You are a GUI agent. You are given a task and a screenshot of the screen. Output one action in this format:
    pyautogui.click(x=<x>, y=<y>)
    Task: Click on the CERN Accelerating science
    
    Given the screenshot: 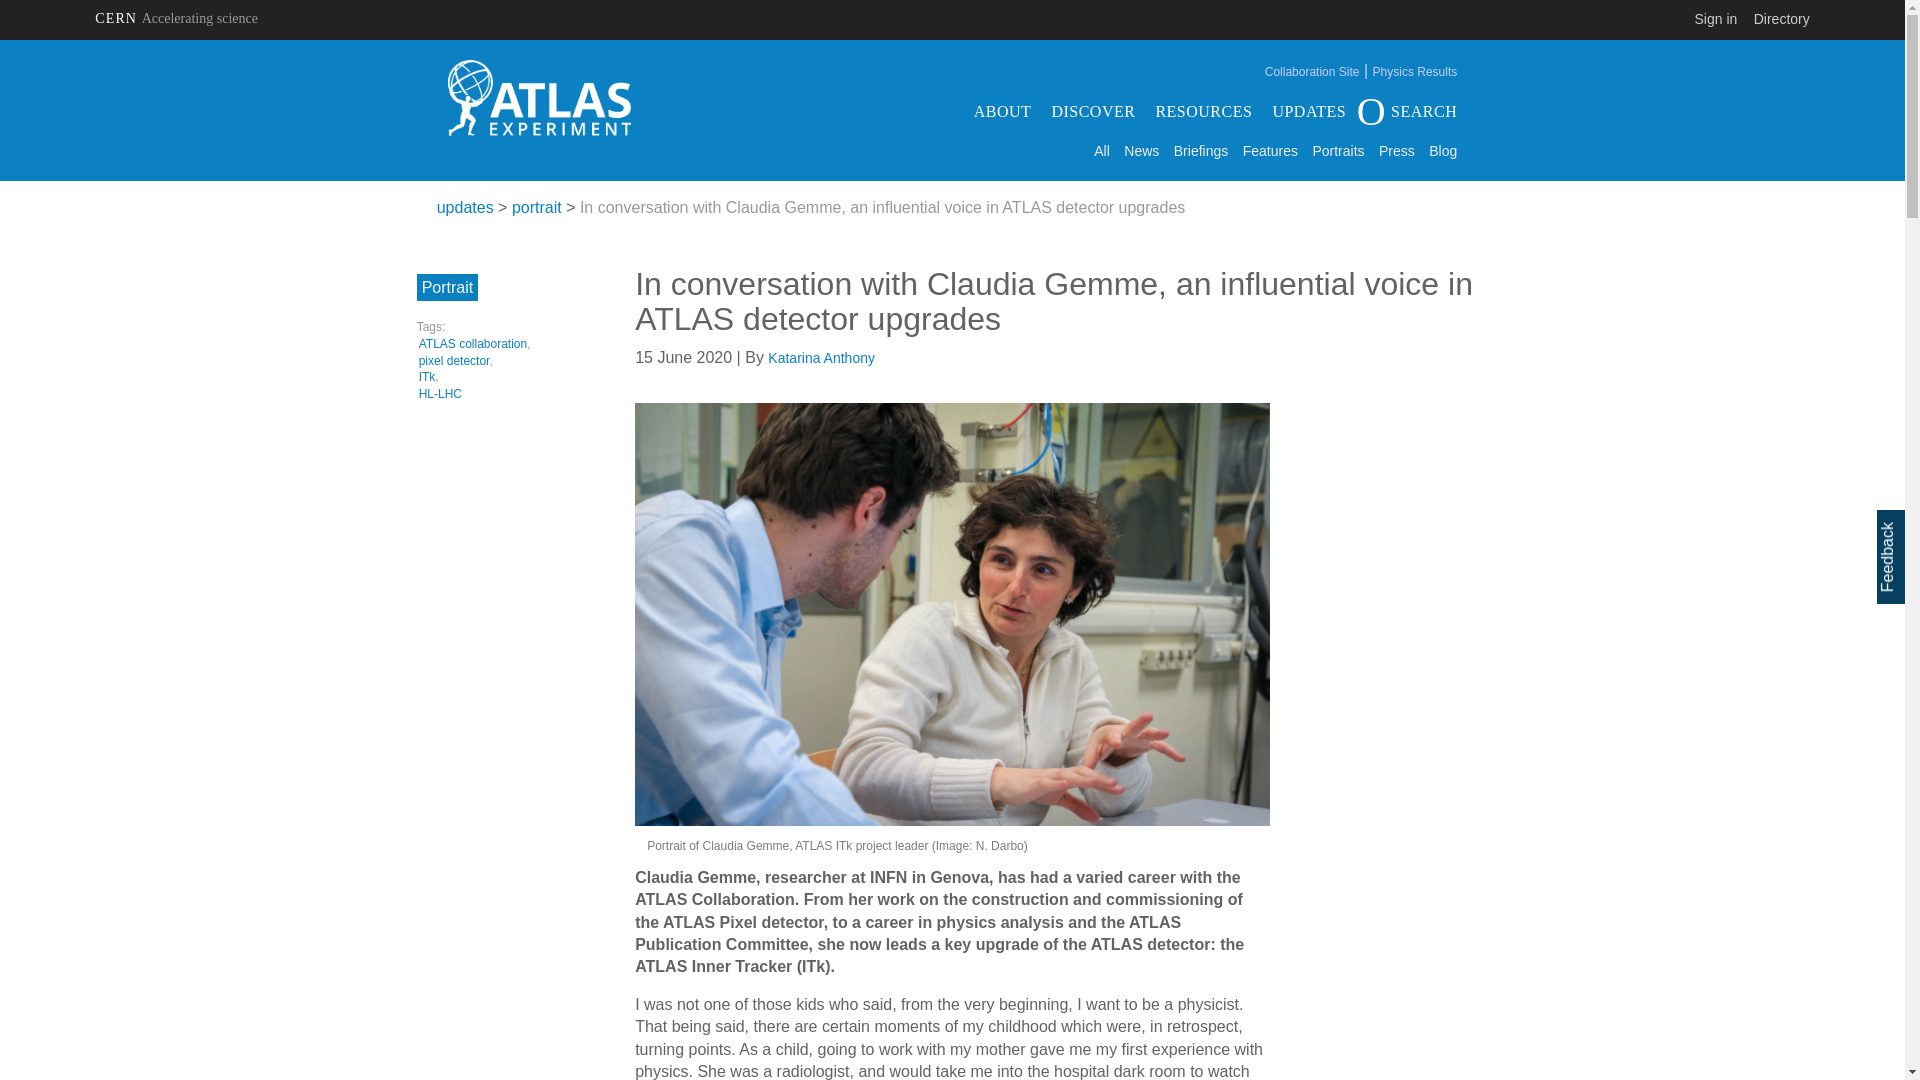 What is the action you would take?
    pyautogui.click(x=176, y=19)
    